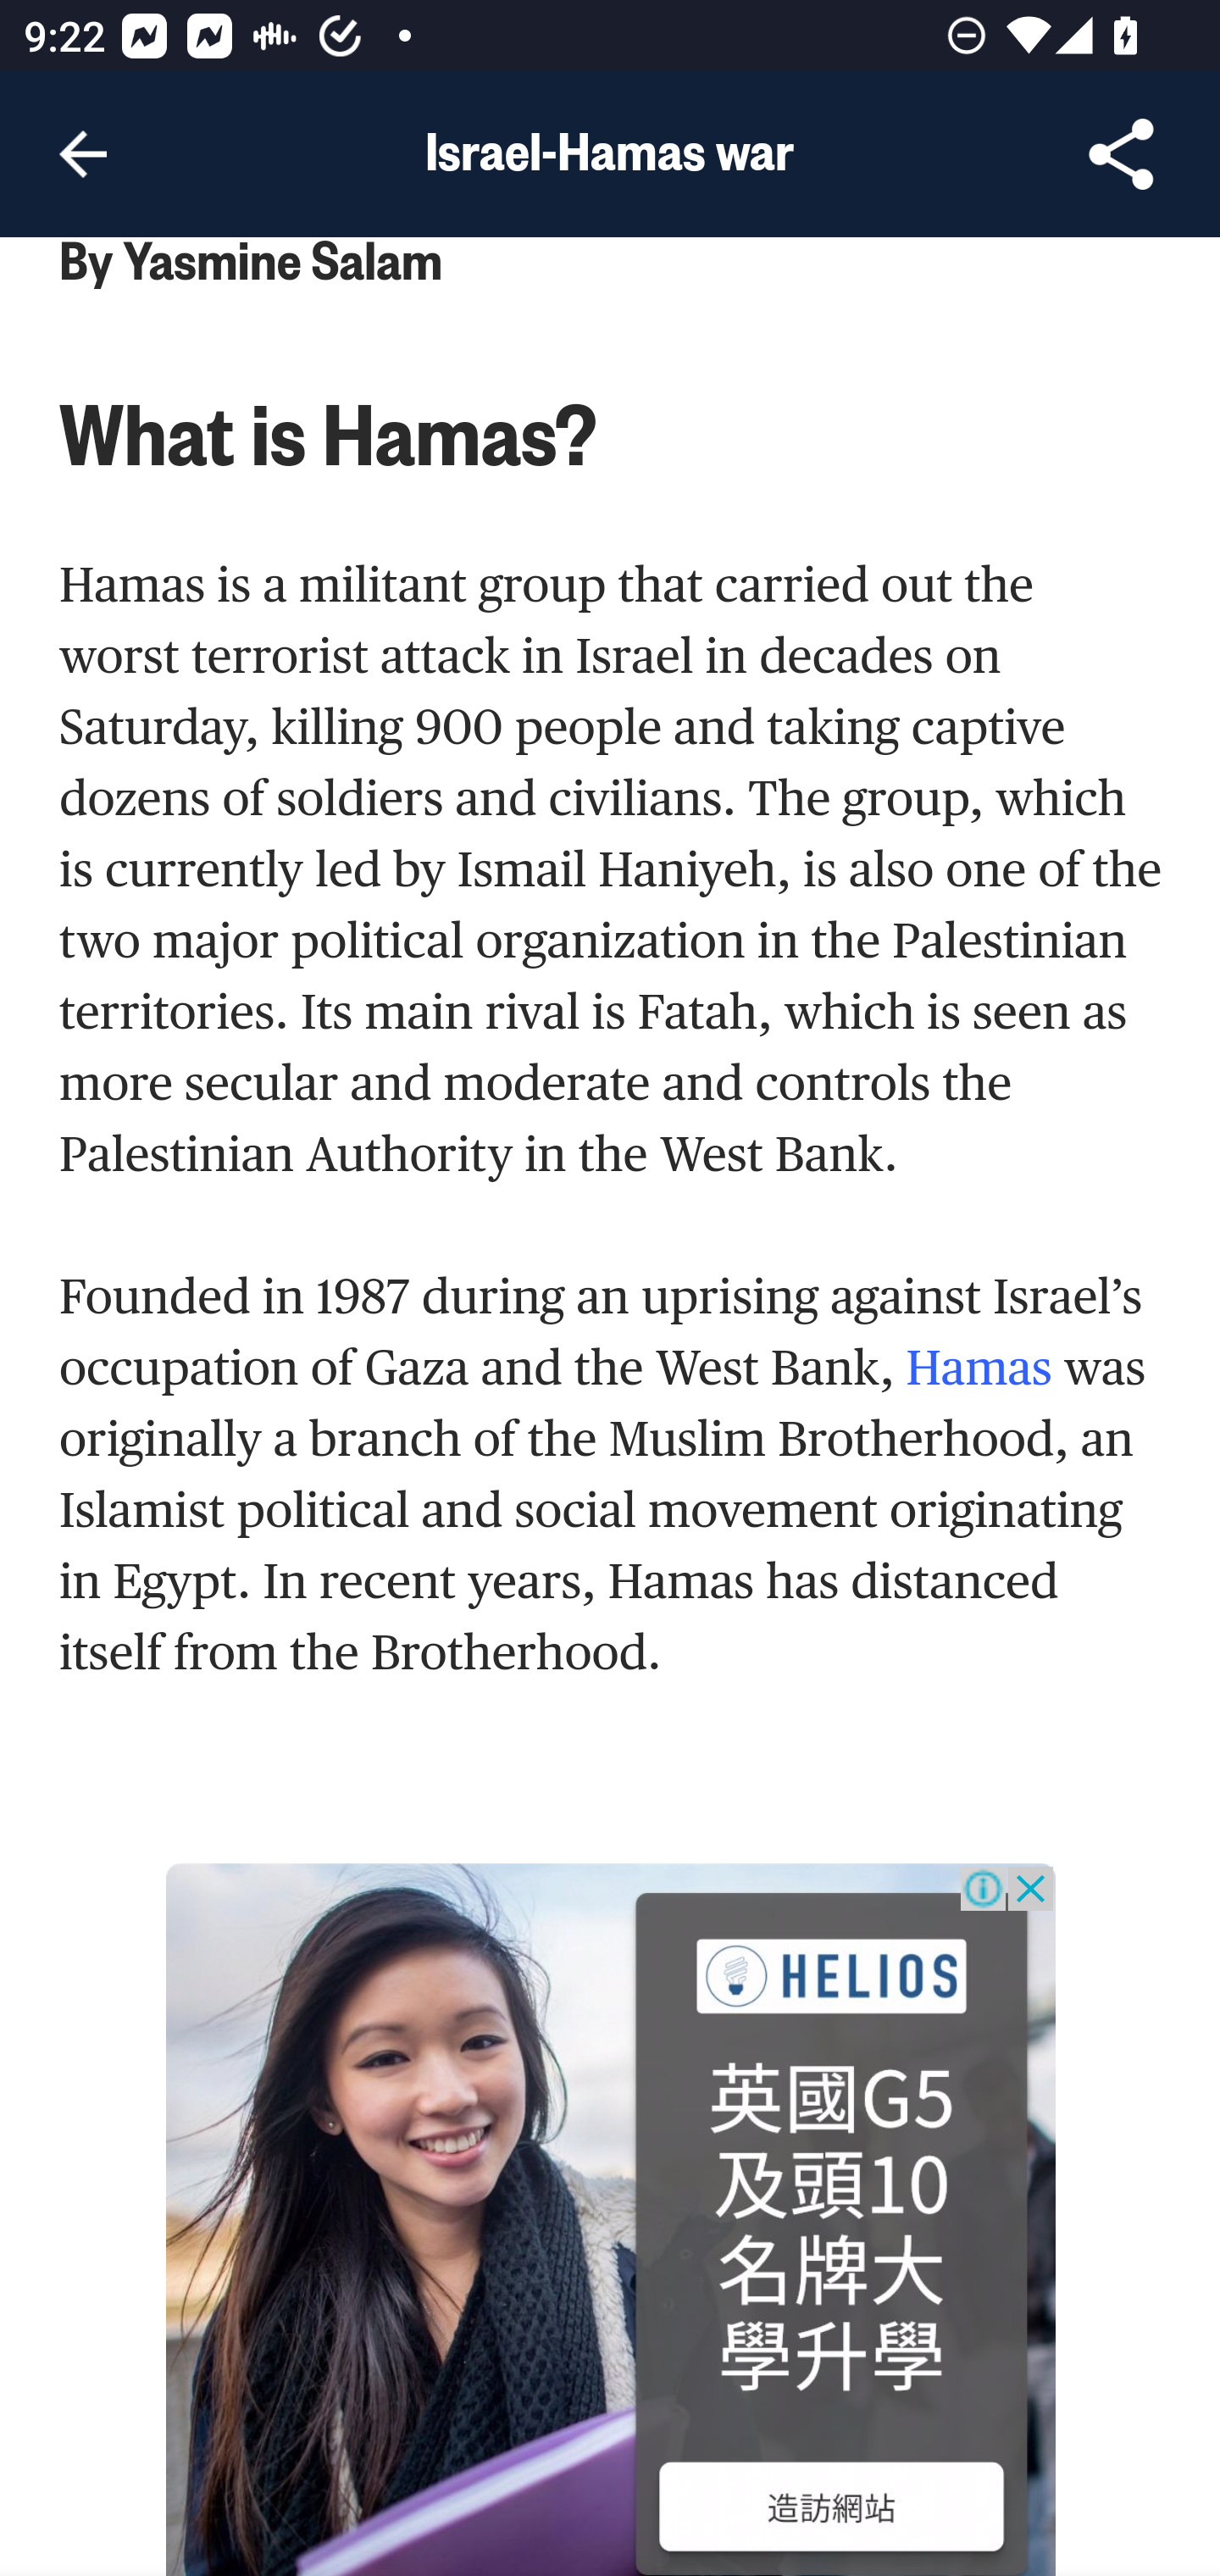  I want to click on Hamas , so click(984, 1368).